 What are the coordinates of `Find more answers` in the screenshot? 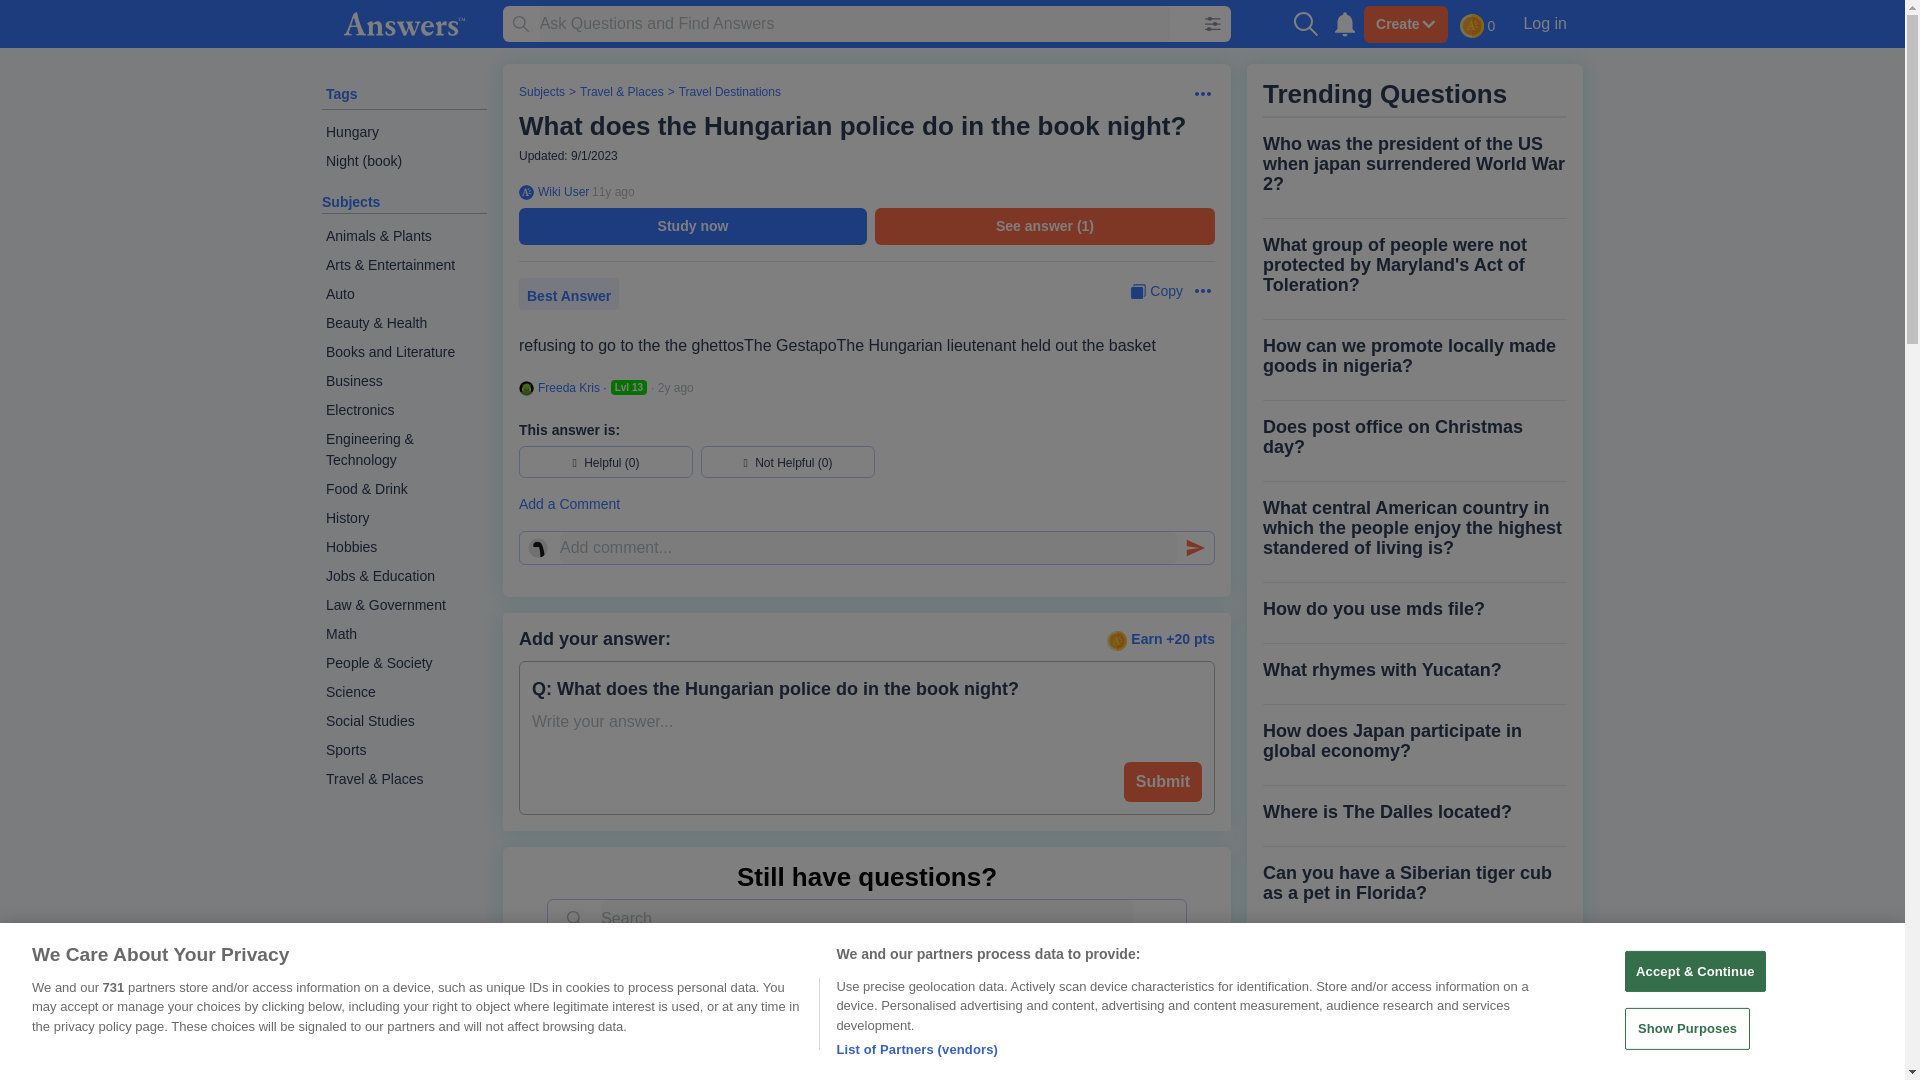 It's located at (727, 974).